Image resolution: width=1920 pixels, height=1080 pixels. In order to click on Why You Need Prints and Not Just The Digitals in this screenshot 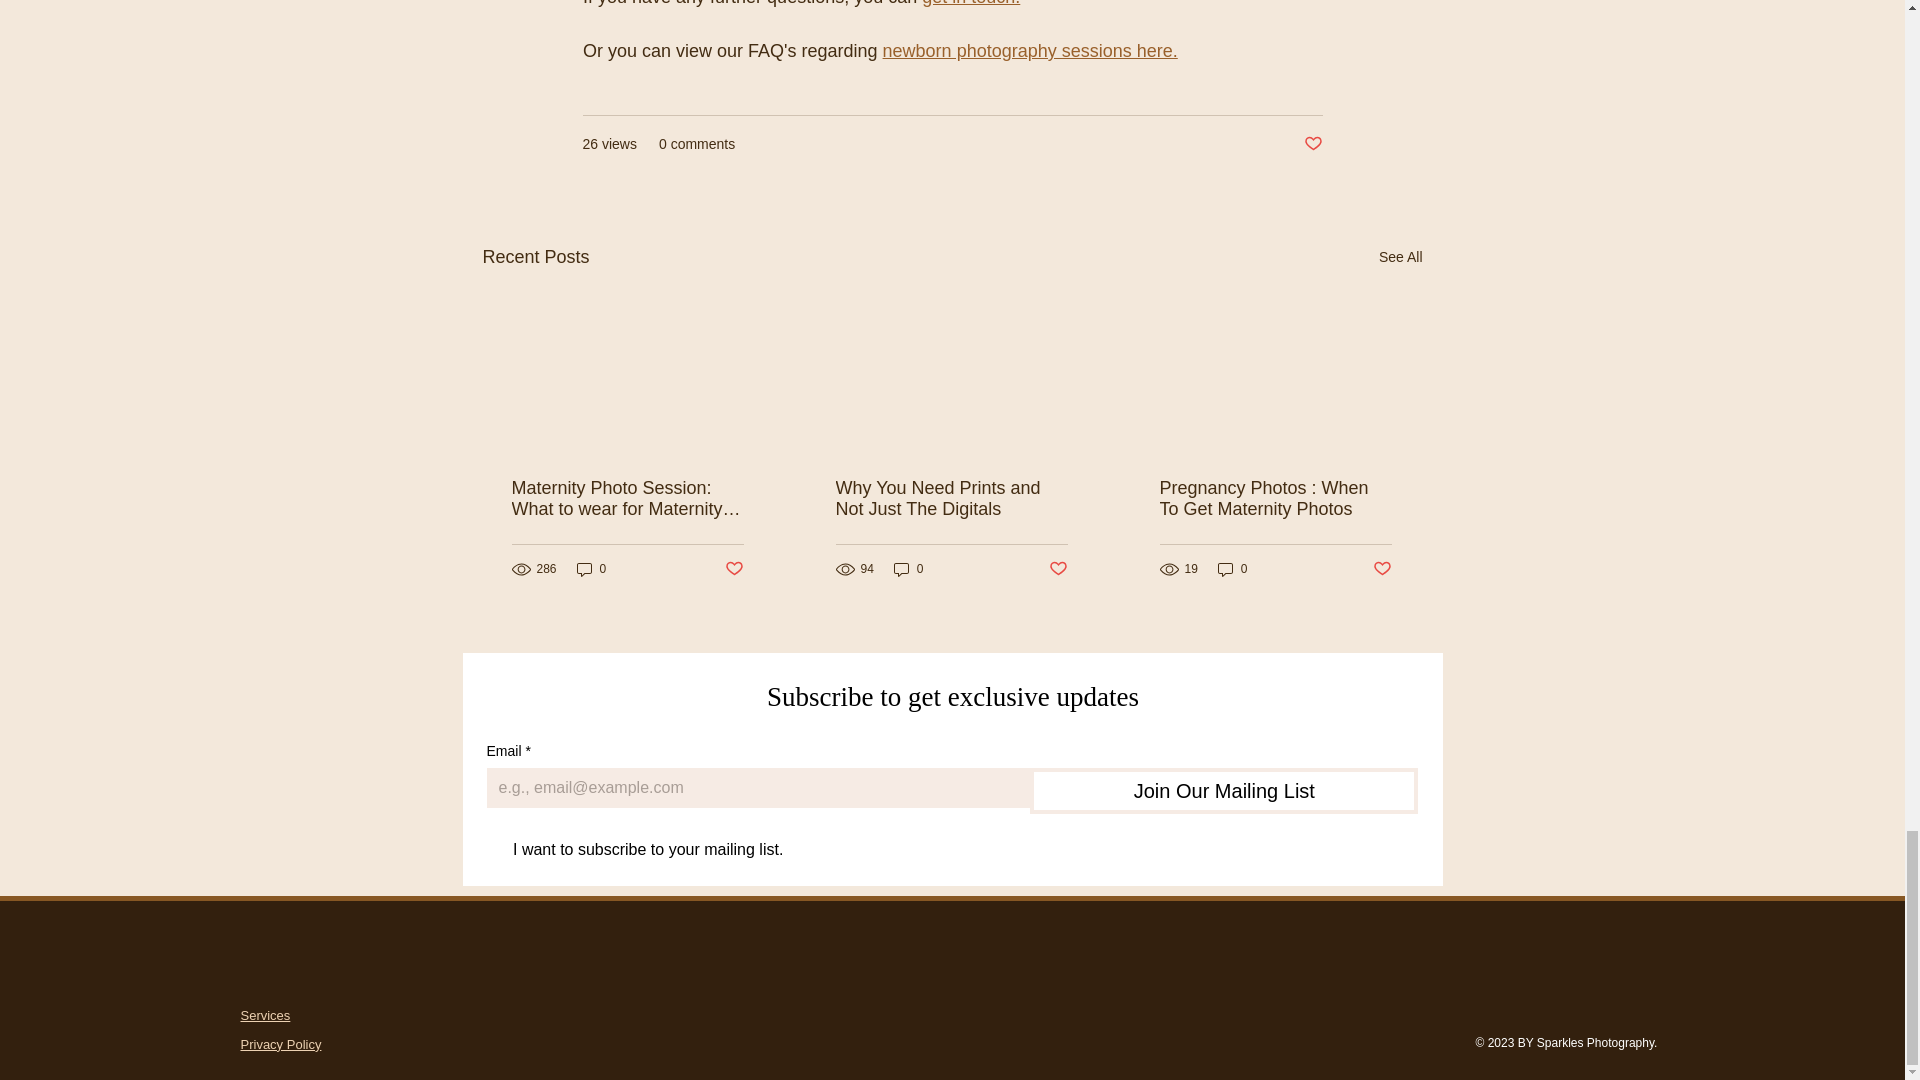, I will do `click(951, 498)`.